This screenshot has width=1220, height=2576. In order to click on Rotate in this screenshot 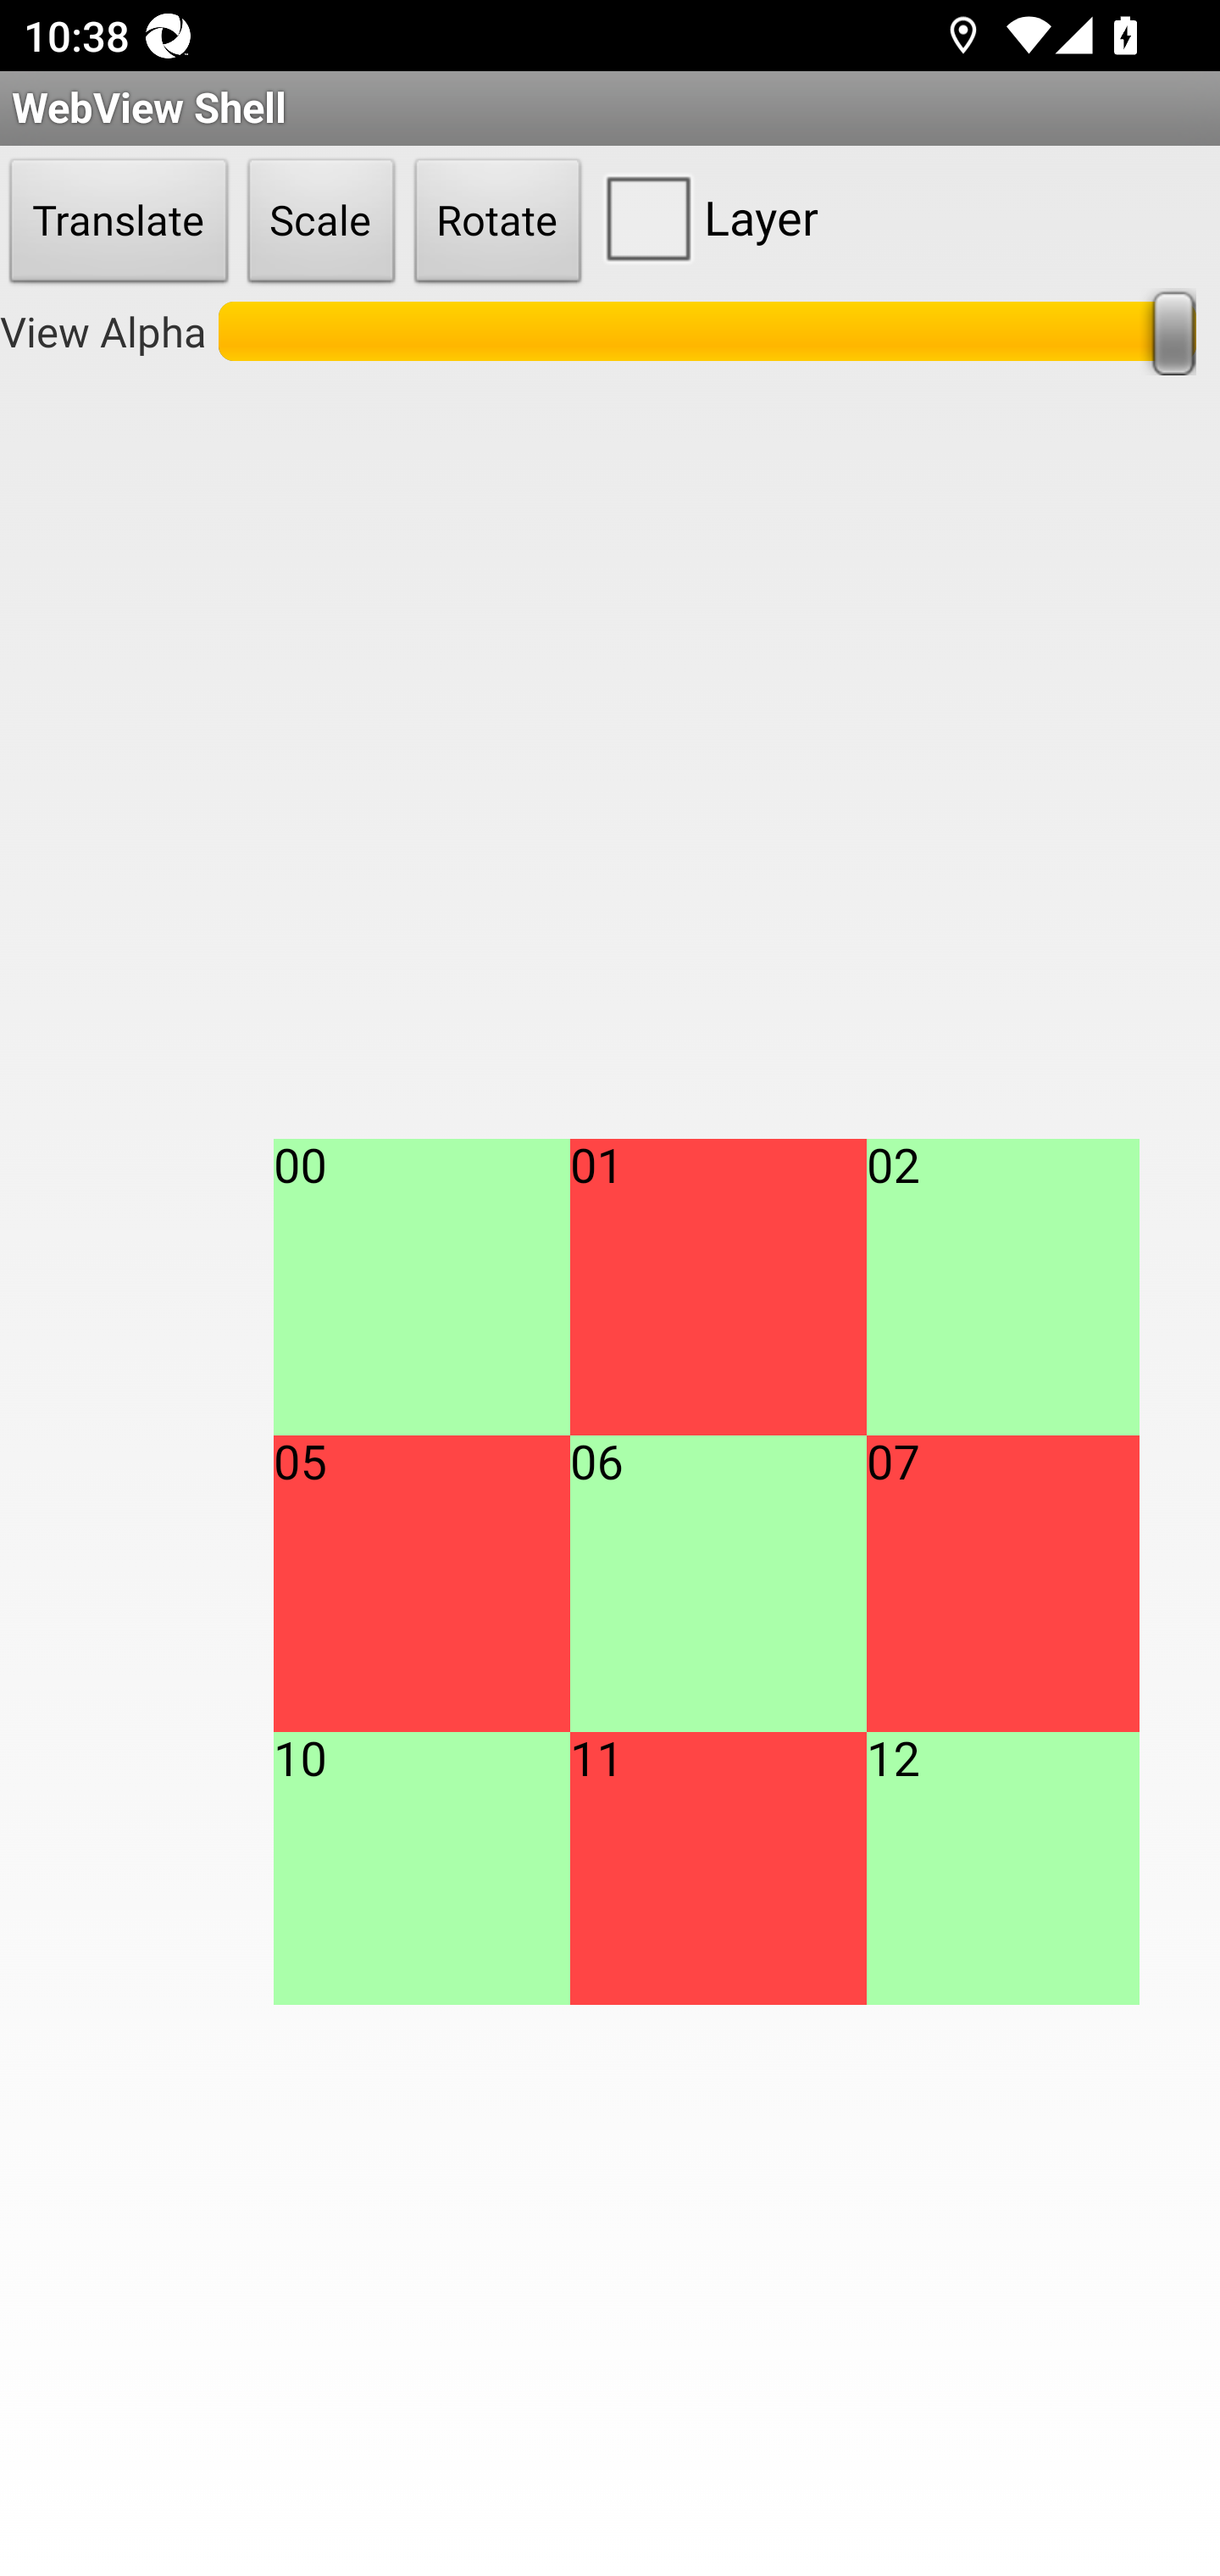, I will do `click(498, 222)`.